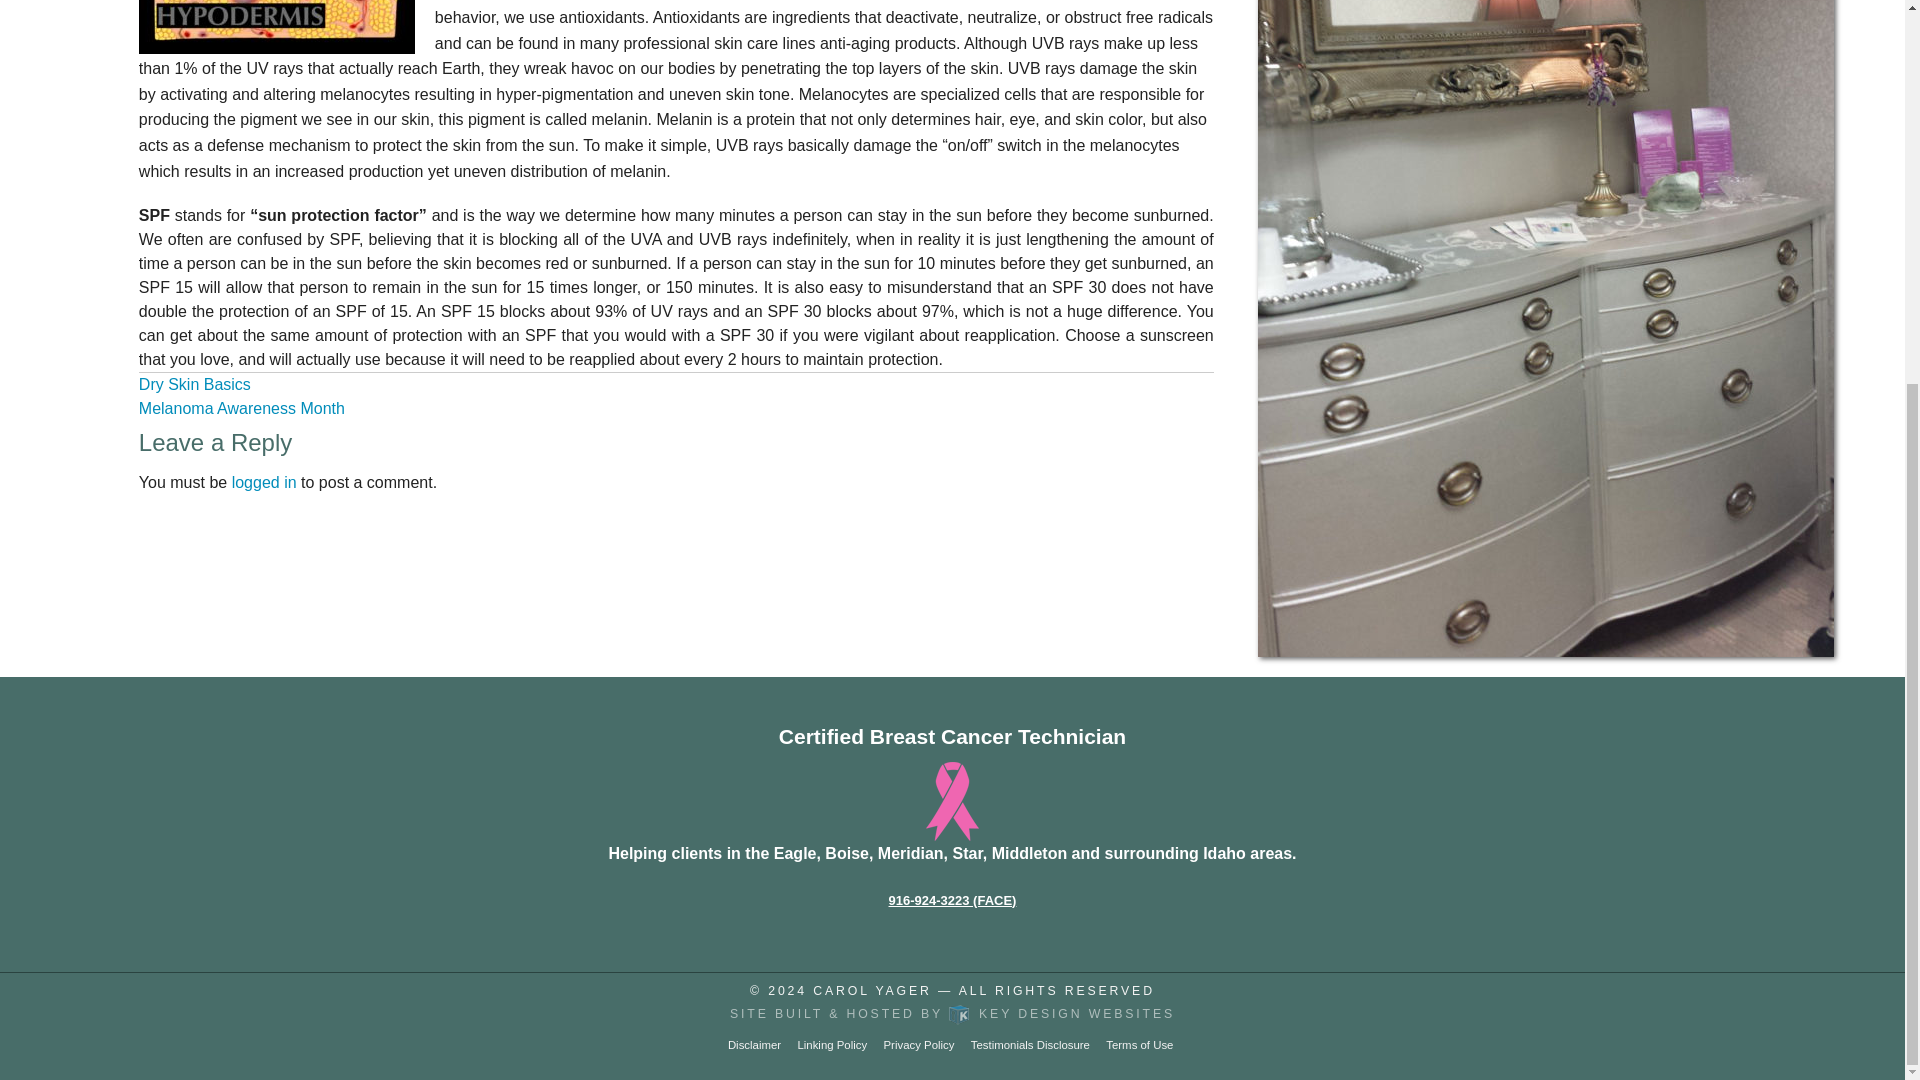  What do you see at coordinates (872, 990) in the screenshot?
I see `CAROL YAGER` at bounding box center [872, 990].